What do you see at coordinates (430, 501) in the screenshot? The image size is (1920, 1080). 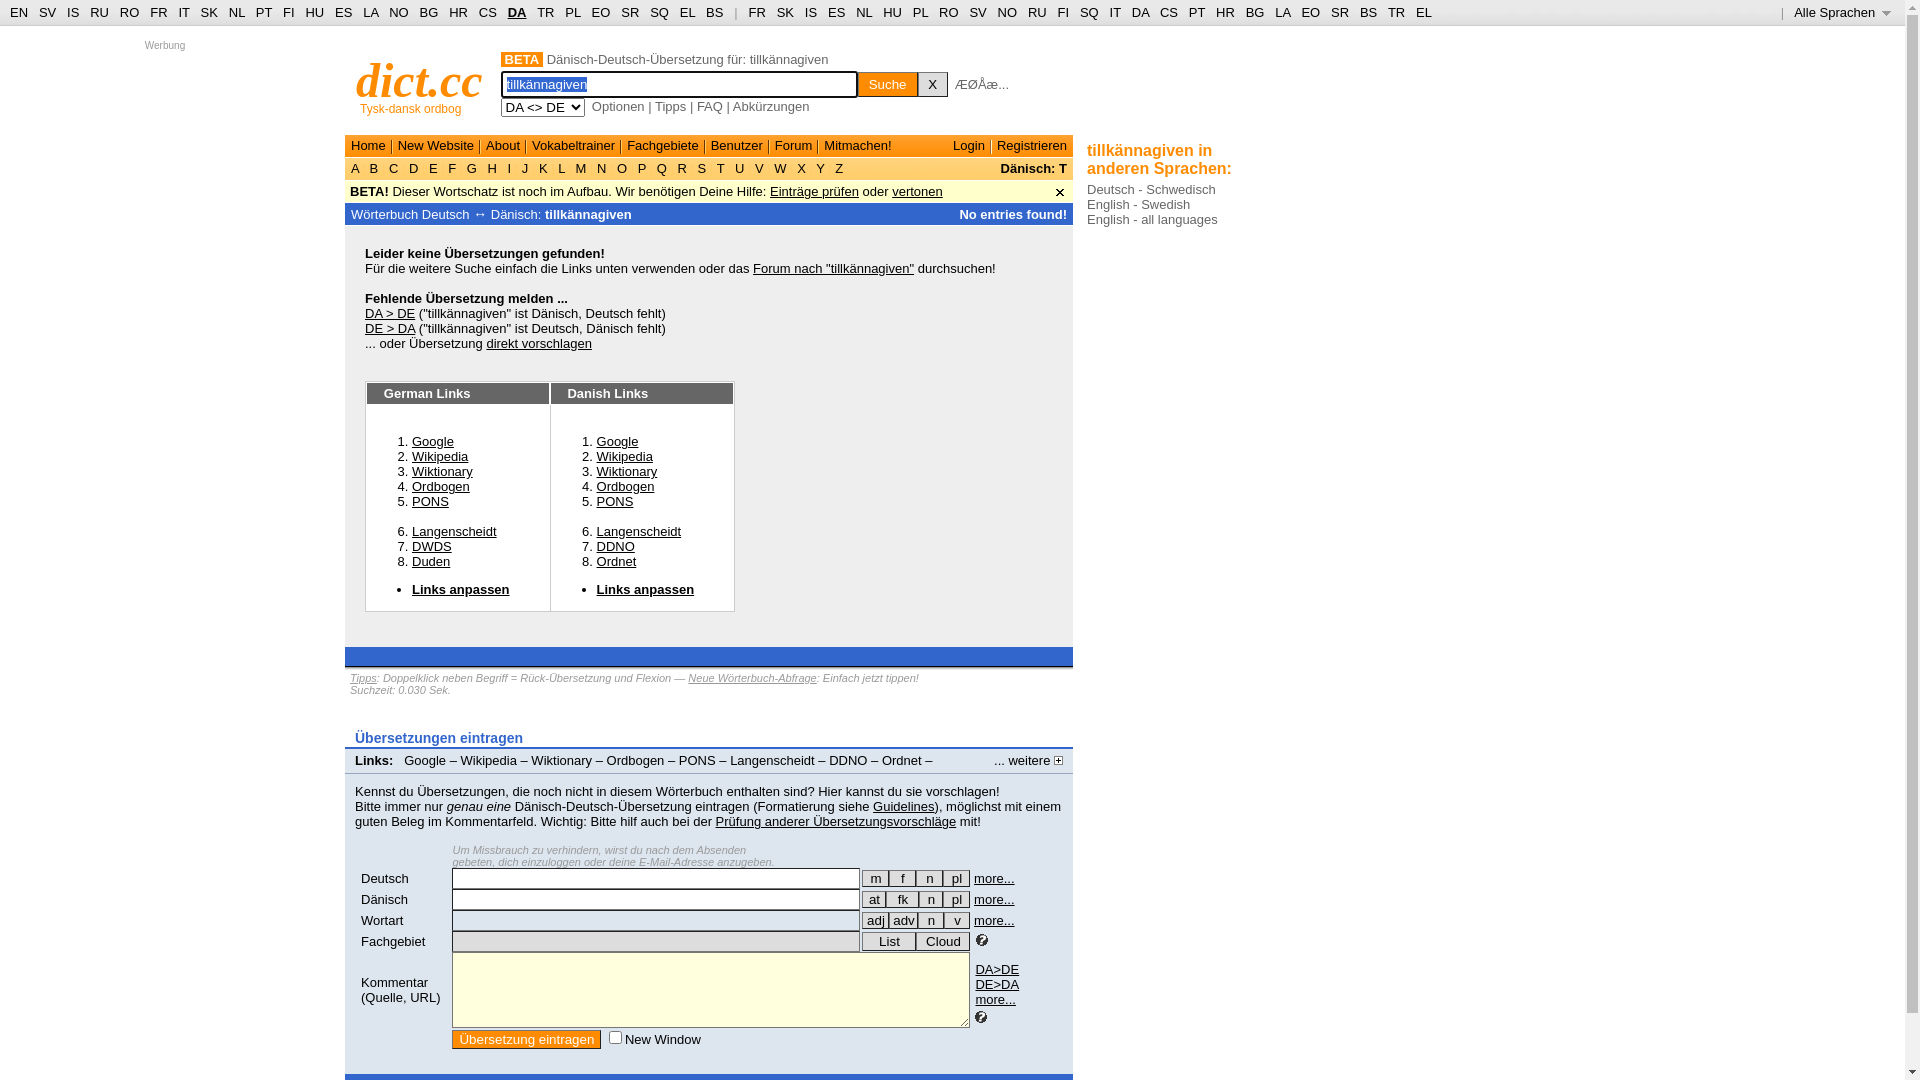 I see `PONS` at bounding box center [430, 501].